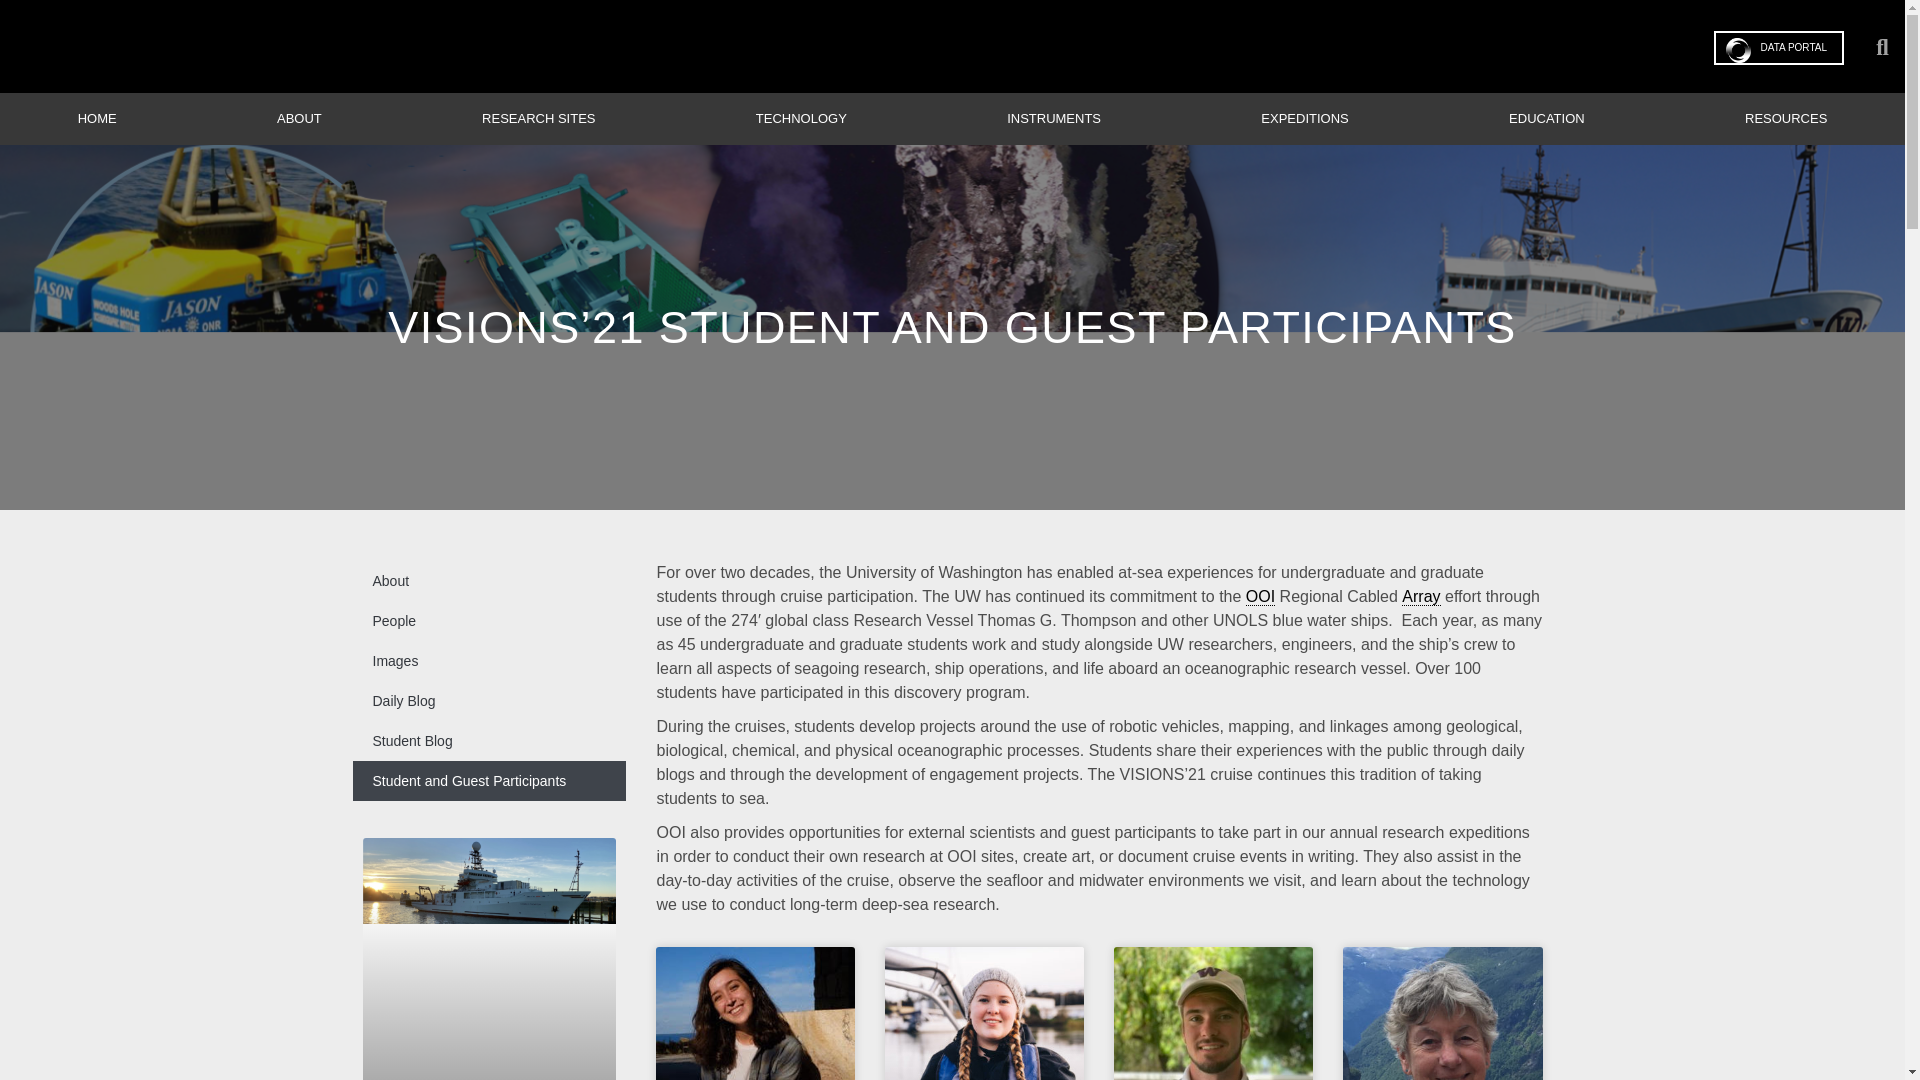  Describe the element at coordinates (538, 118) in the screenshot. I see `RESEARCH SITES` at that location.